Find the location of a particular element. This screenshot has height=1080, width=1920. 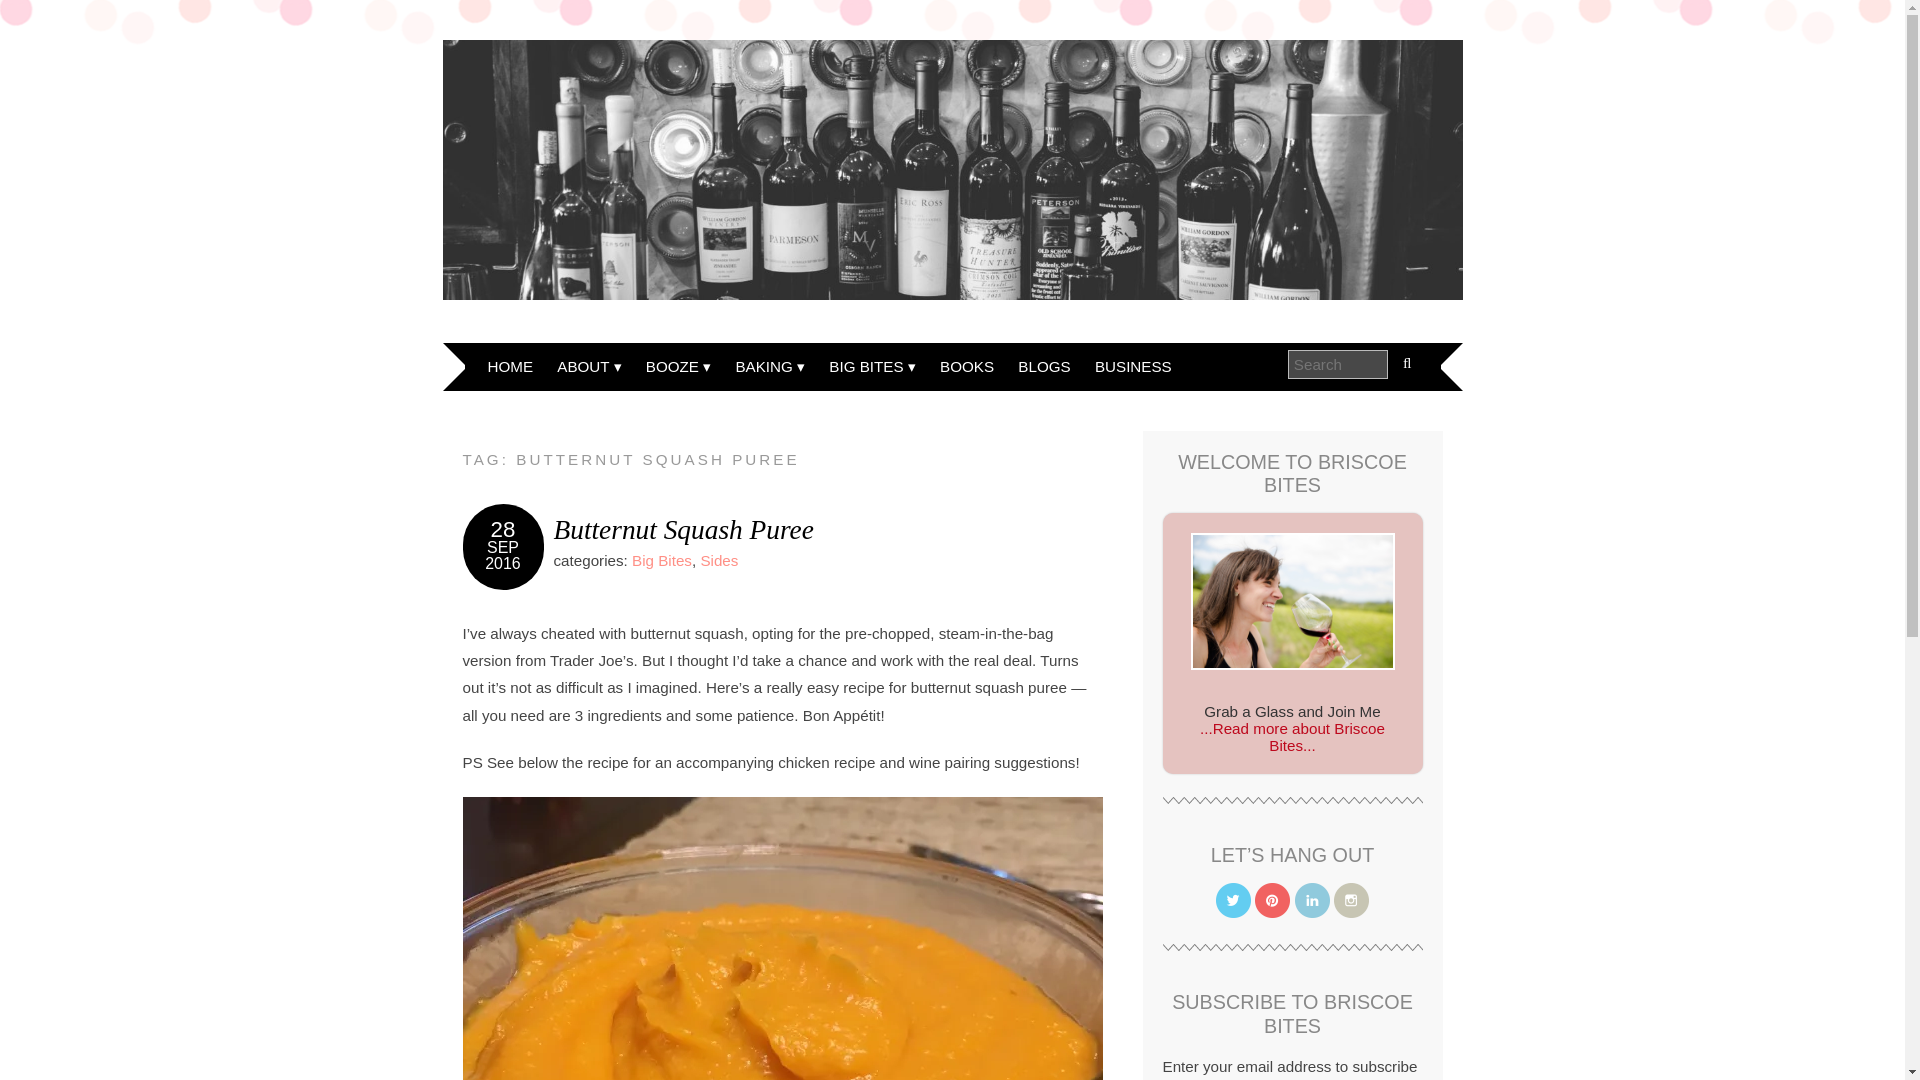

ABOUT is located at coordinates (589, 366).